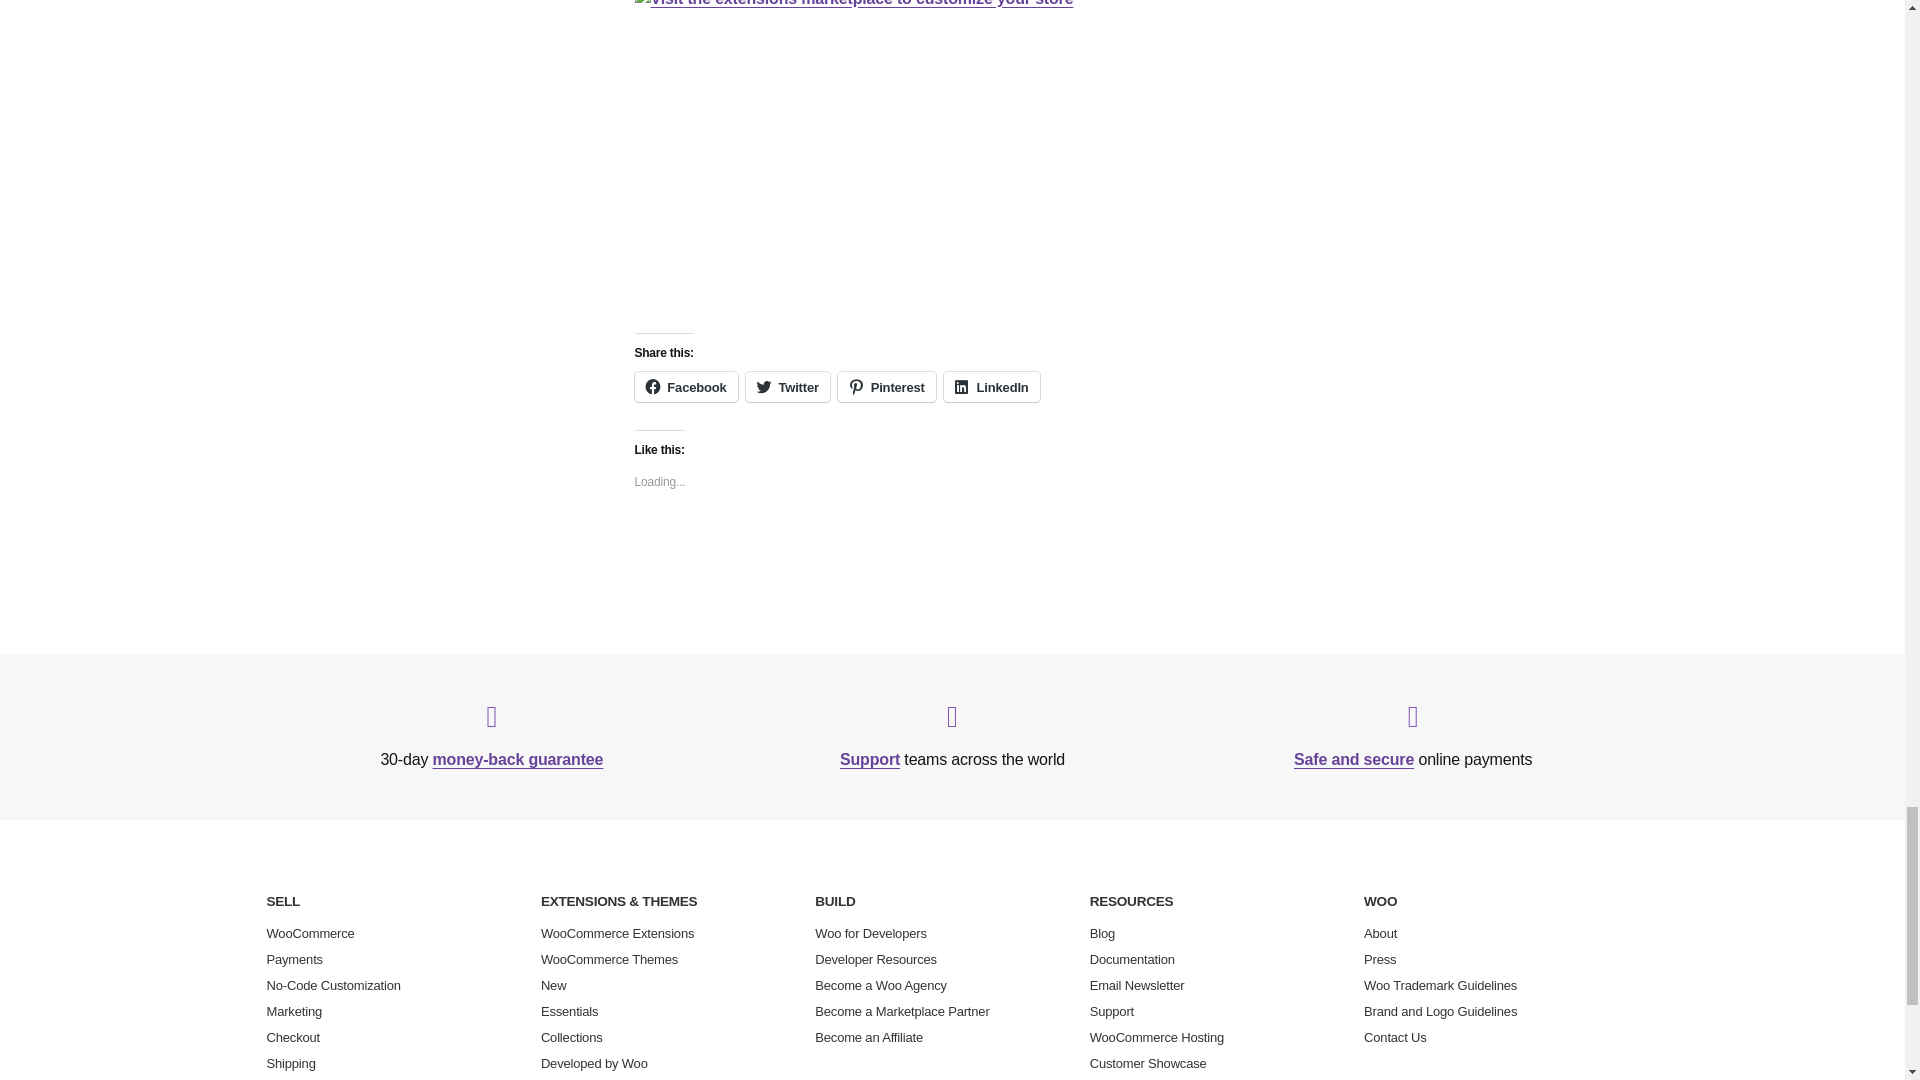 Image resolution: width=1920 pixels, height=1080 pixels. I want to click on Developed by Woo, so click(594, 1064).